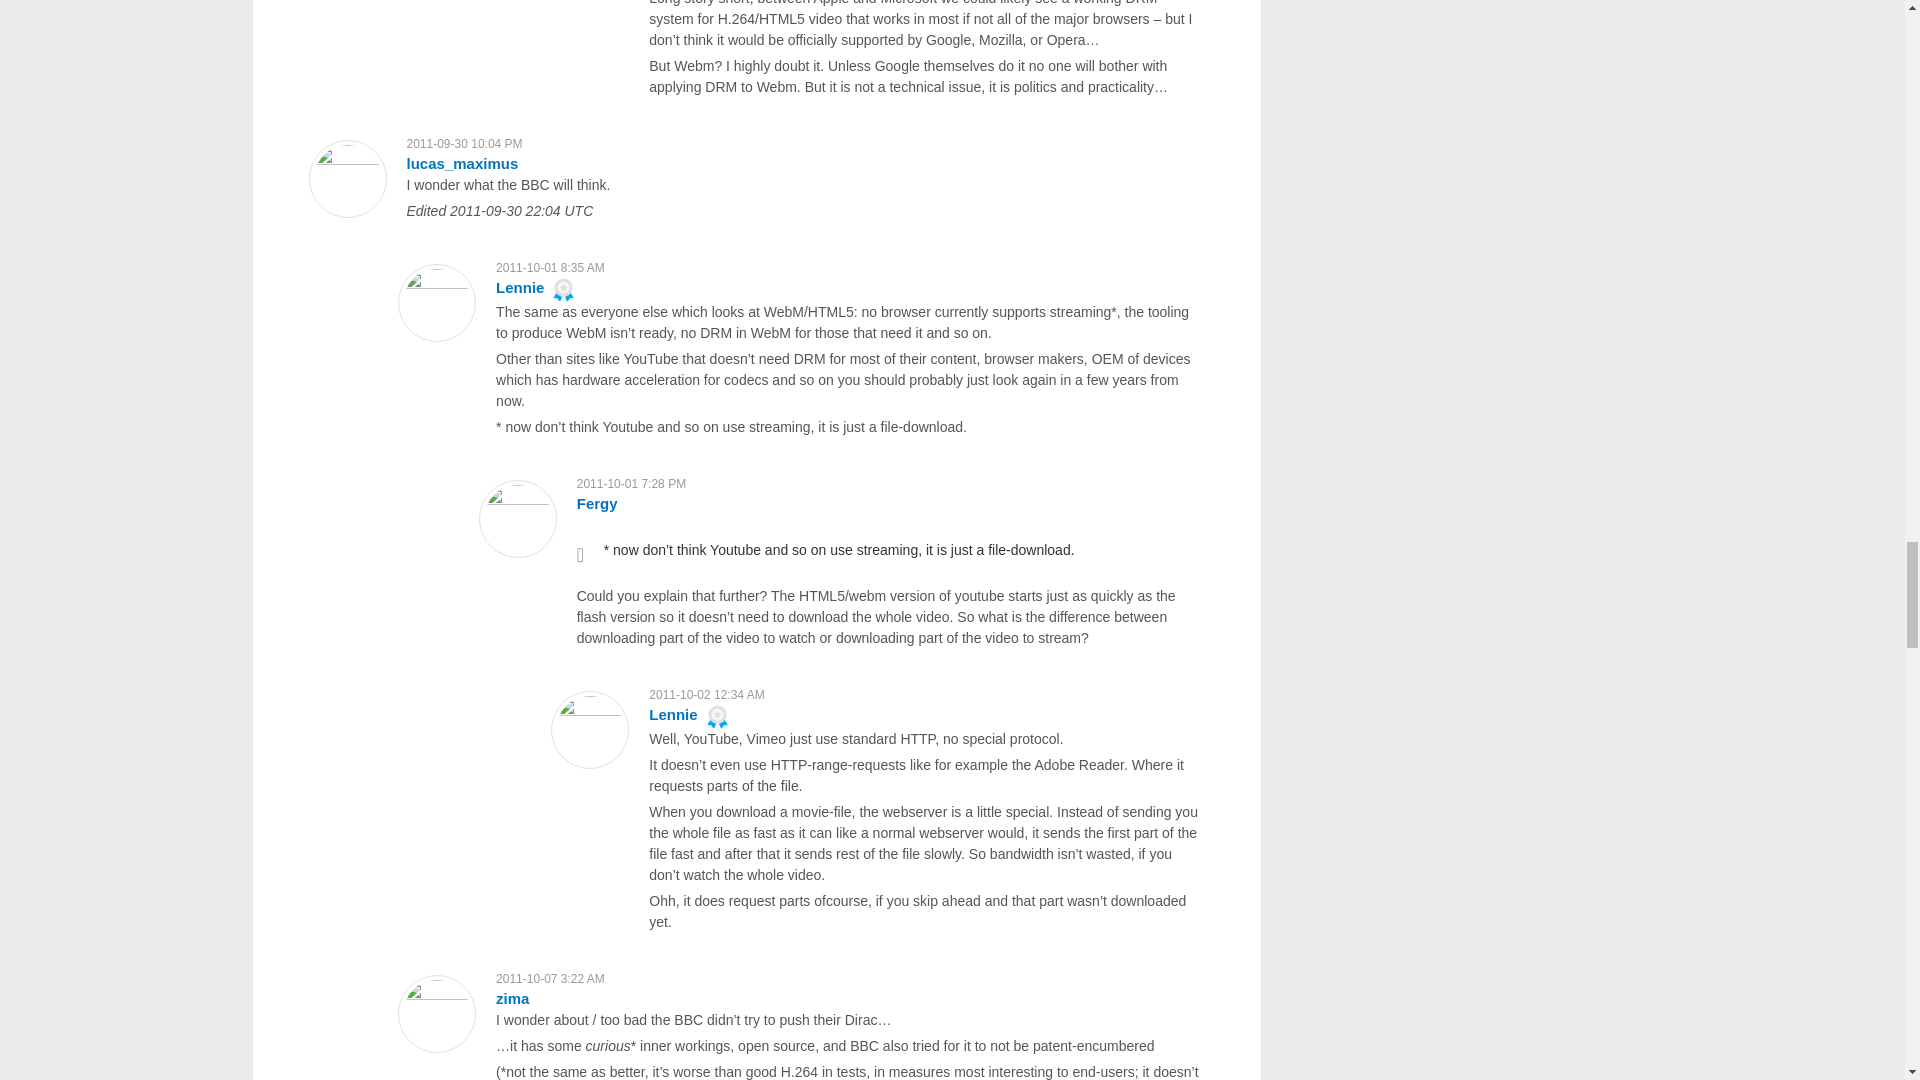  Describe the element at coordinates (672, 714) in the screenshot. I see `Lennie` at that location.